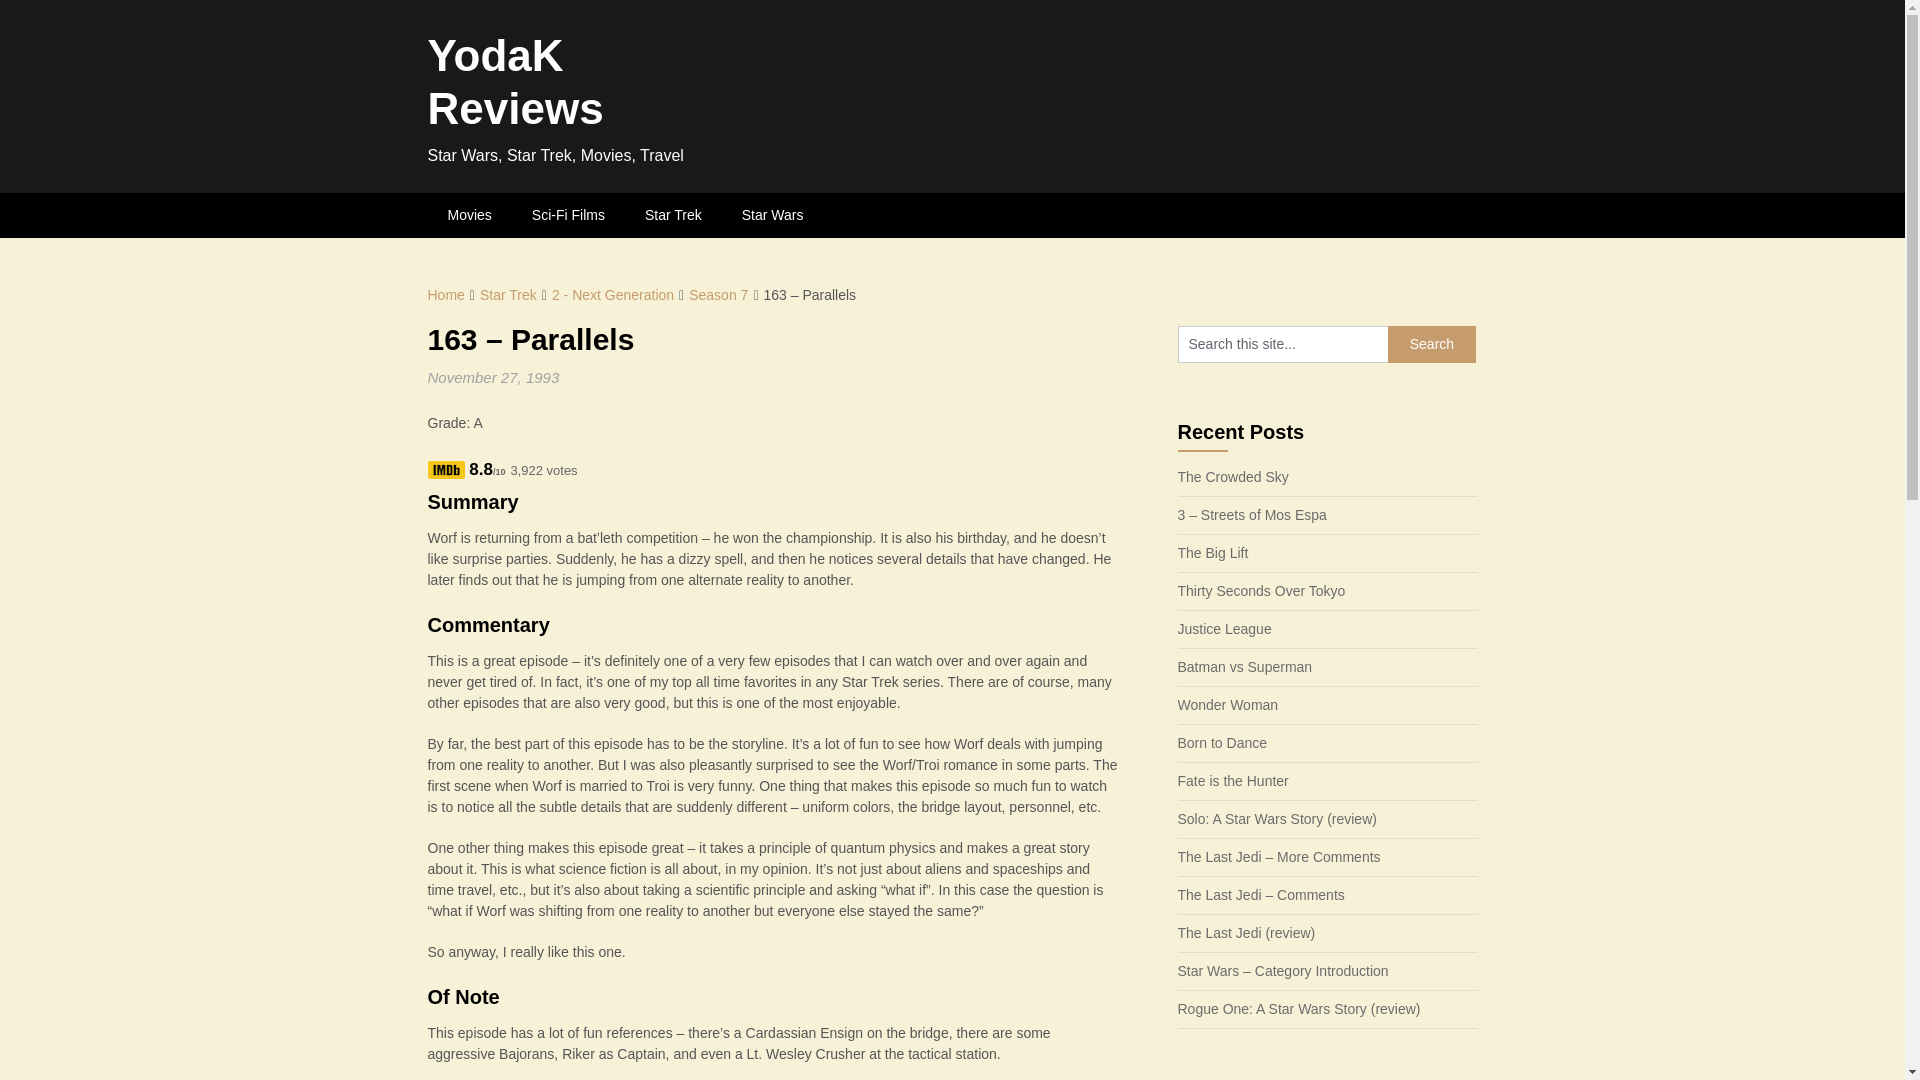 The image size is (1920, 1080). What do you see at coordinates (1432, 344) in the screenshot?
I see `Search` at bounding box center [1432, 344].